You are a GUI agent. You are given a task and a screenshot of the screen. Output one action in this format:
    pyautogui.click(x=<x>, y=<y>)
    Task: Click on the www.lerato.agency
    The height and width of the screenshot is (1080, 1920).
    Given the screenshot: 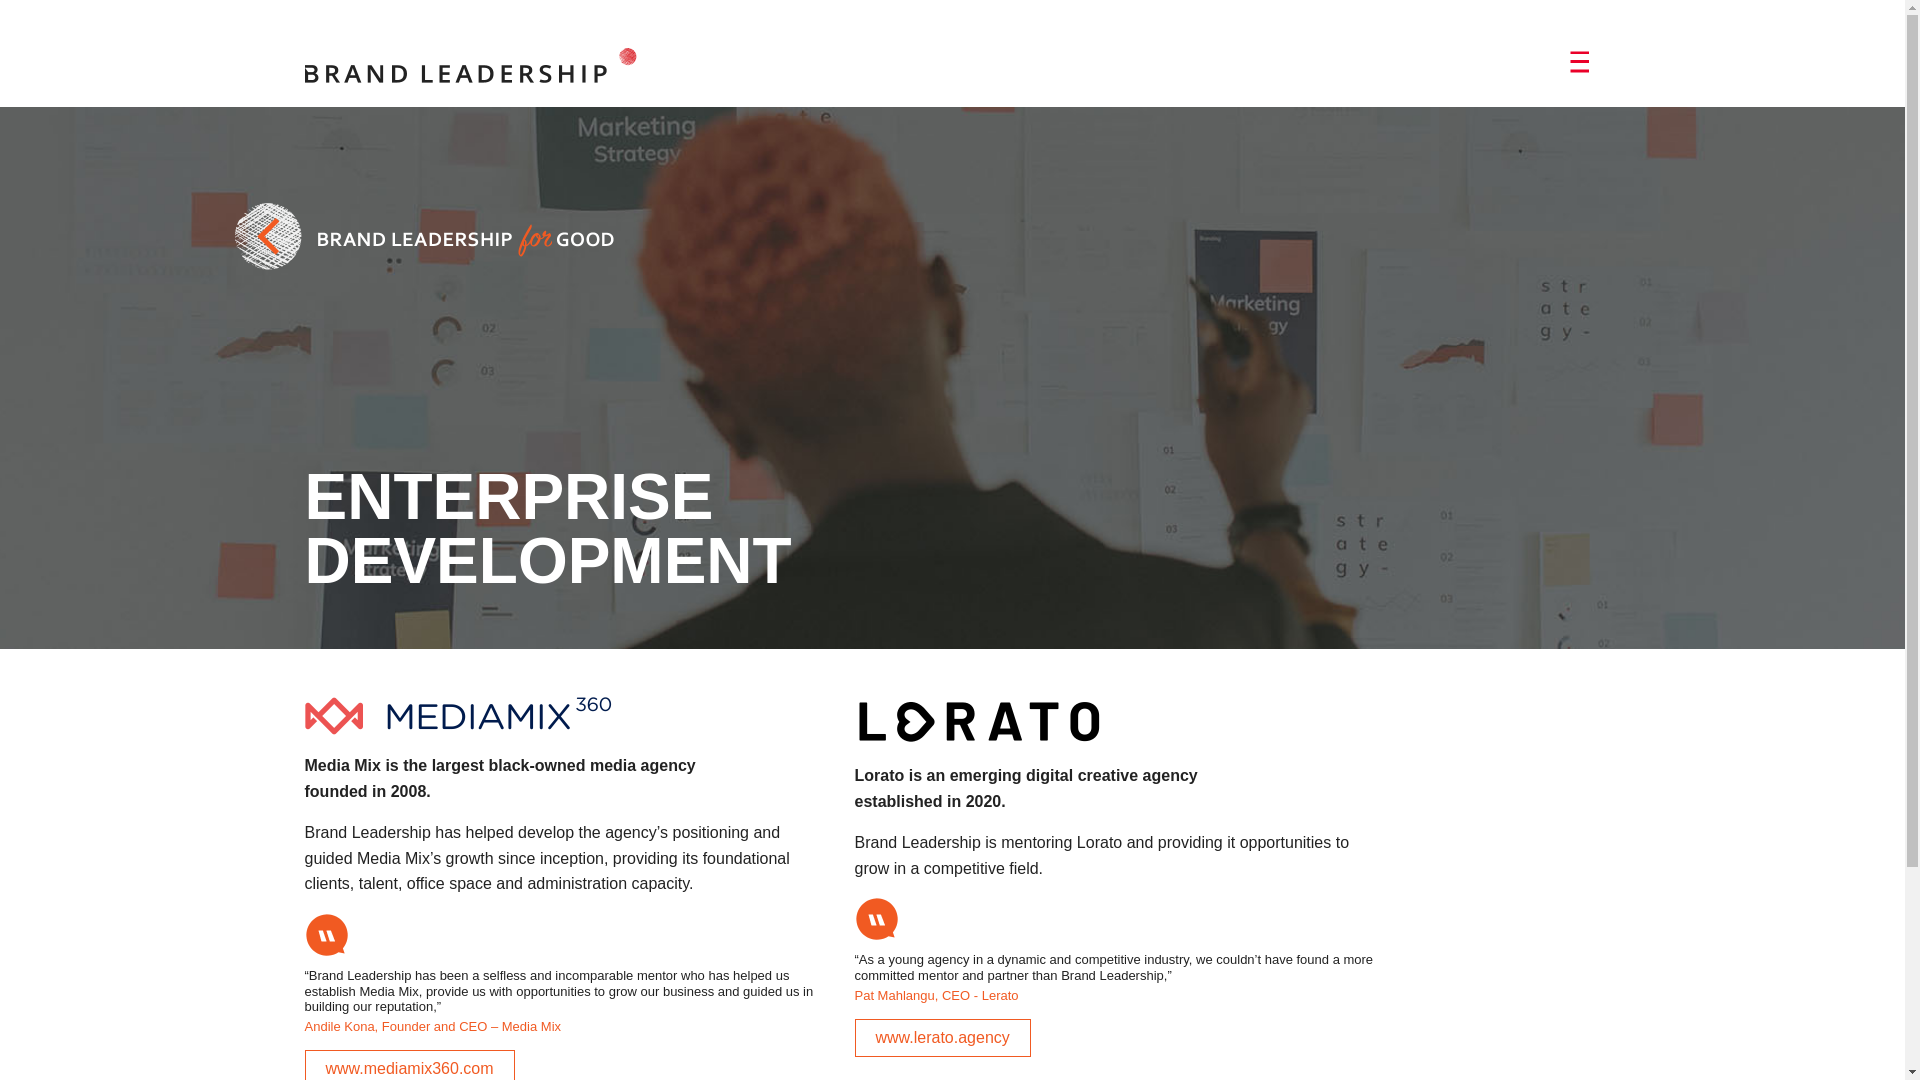 What is the action you would take?
    pyautogui.click(x=942, y=1038)
    